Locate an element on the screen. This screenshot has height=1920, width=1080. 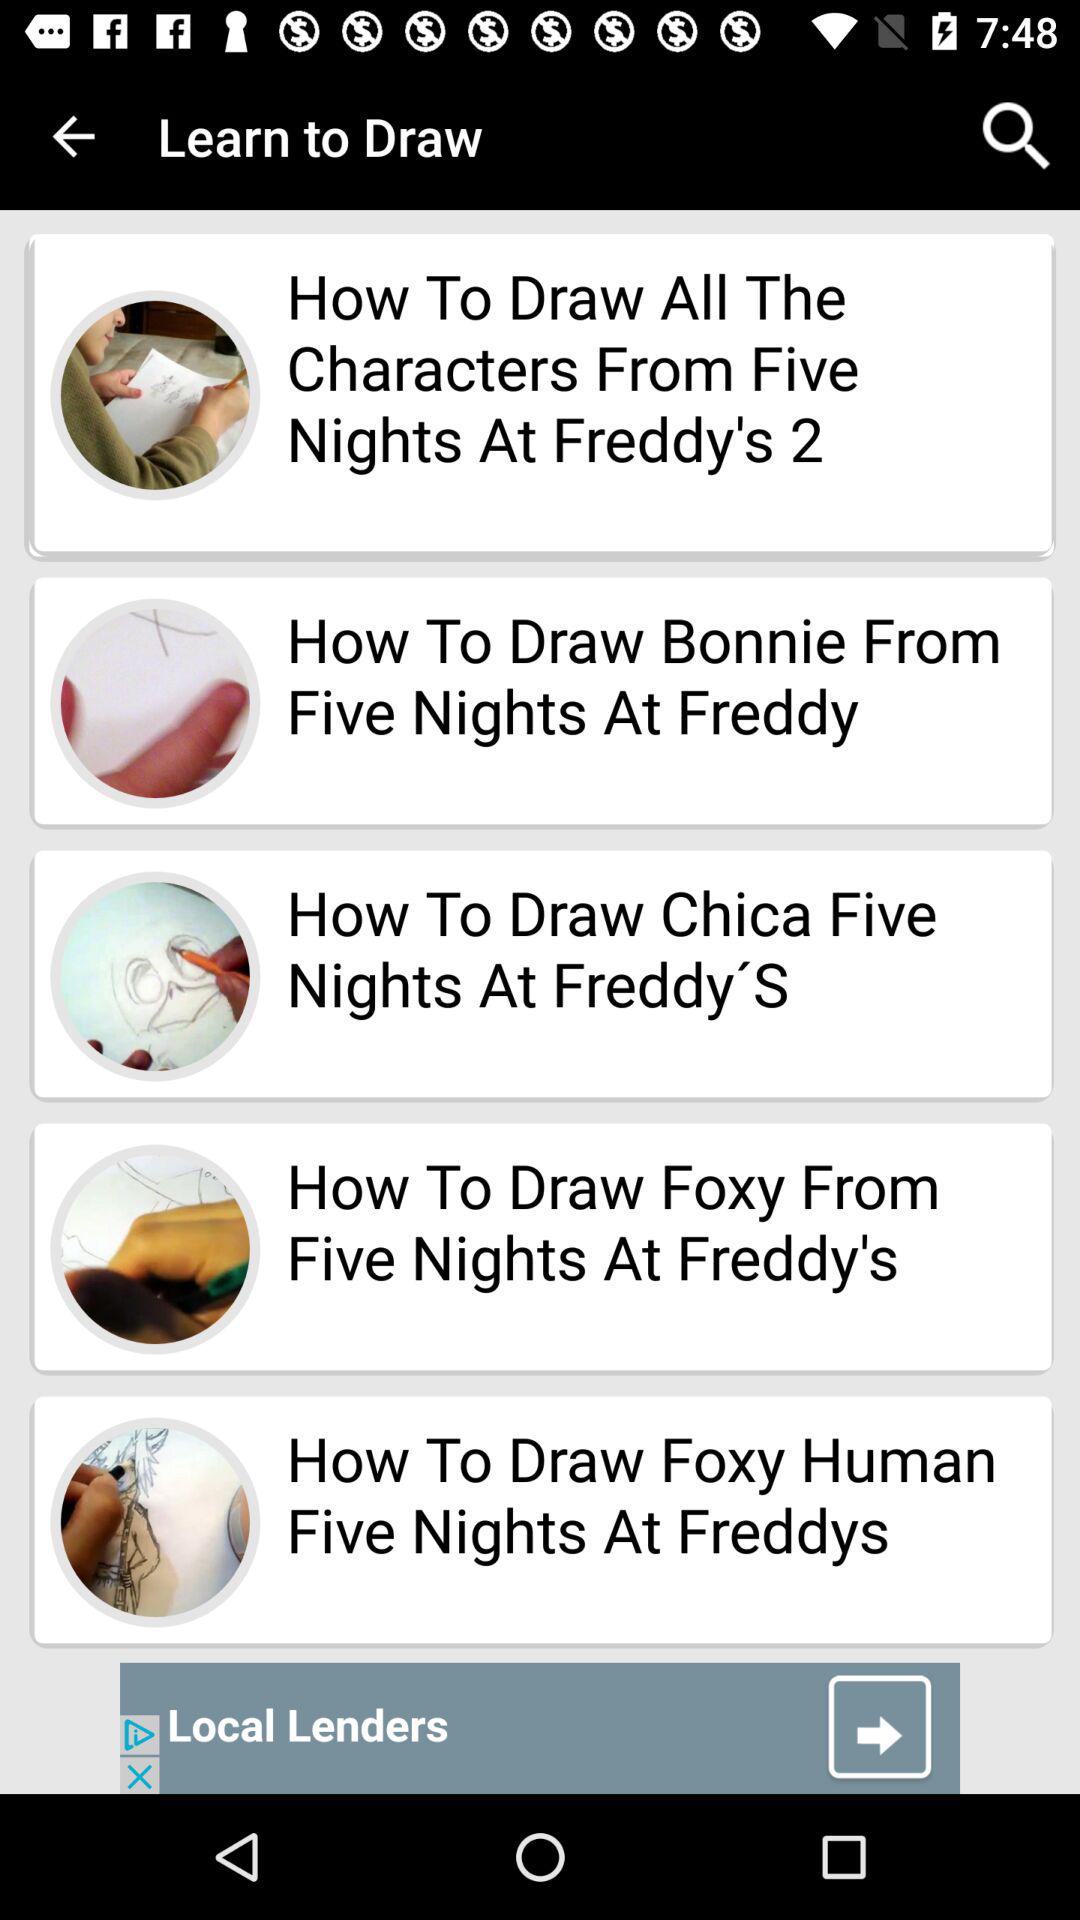
open advertisement is located at coordinates (540, 1728).